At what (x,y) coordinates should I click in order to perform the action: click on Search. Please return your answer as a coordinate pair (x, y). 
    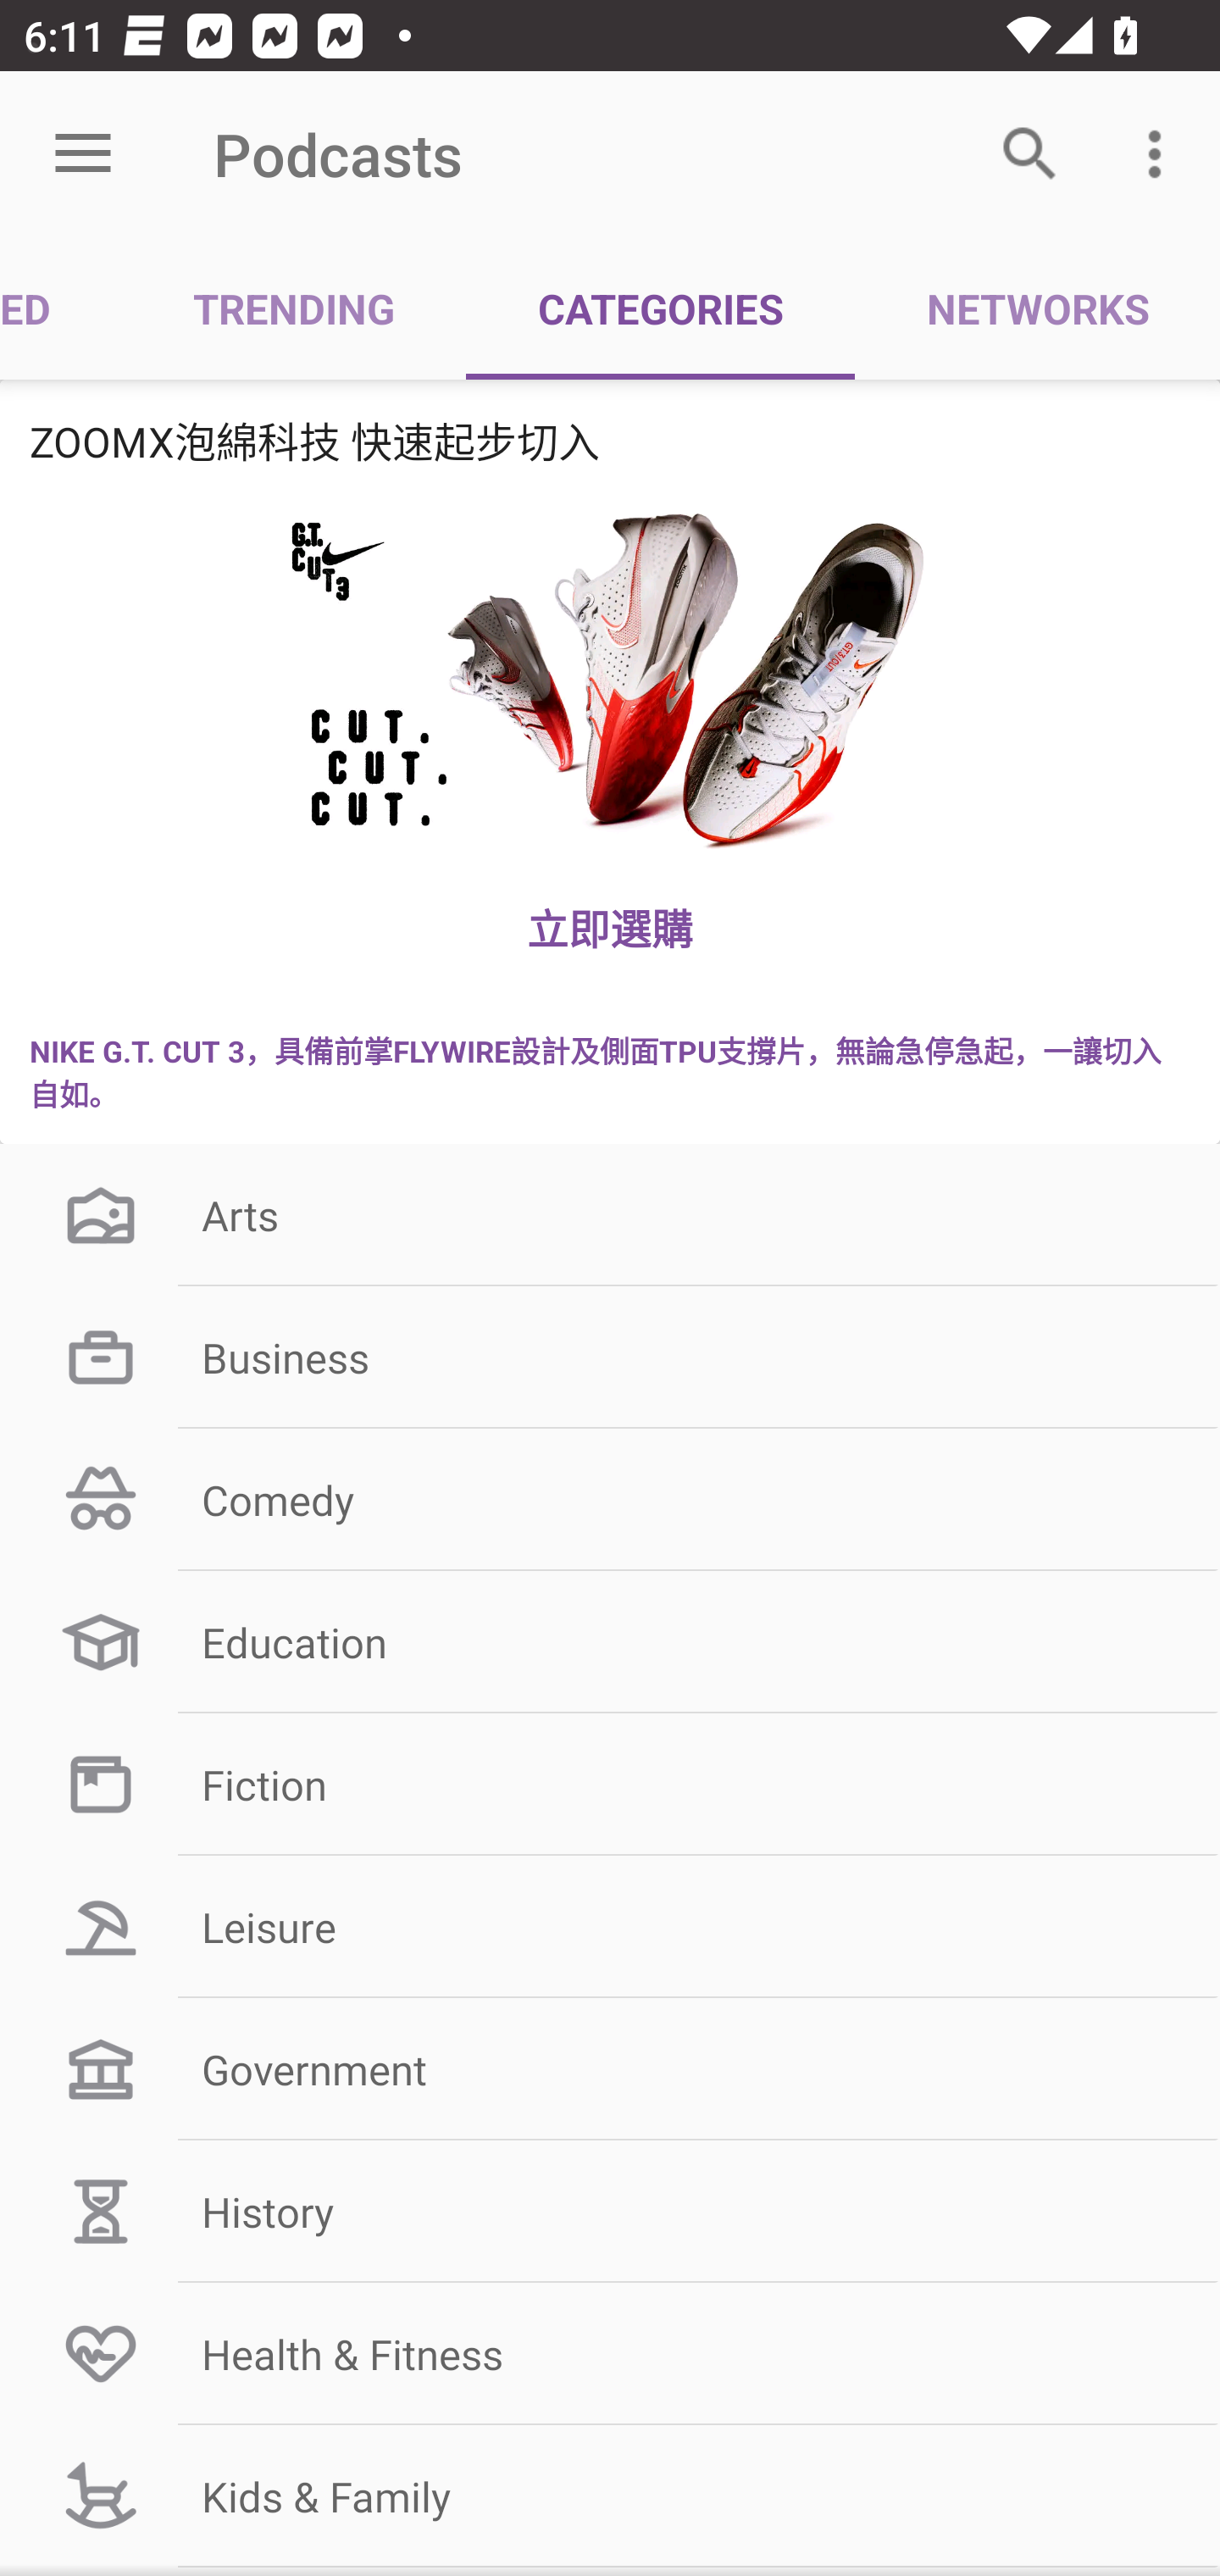
    Looking at the image, I should click on (1030, 154).